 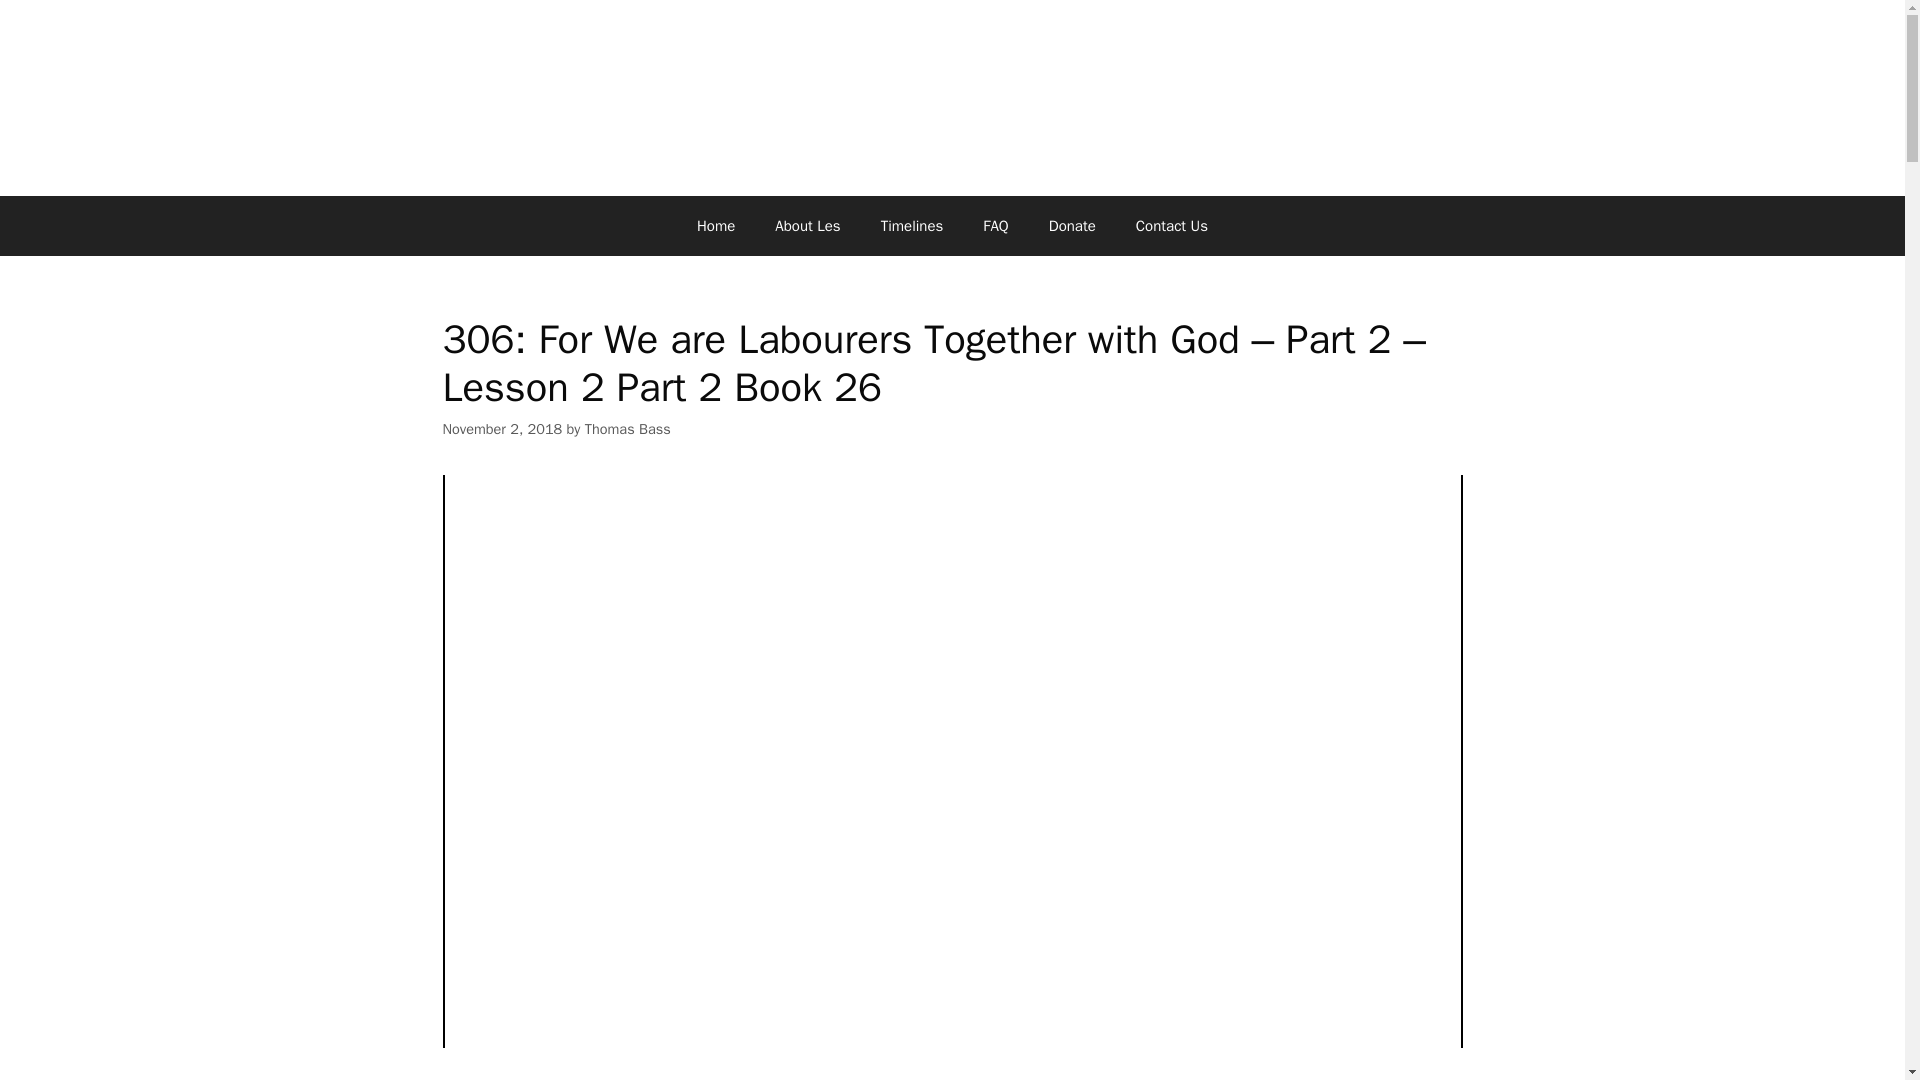 I want to click on Les Feldick Bible Study, so click(x=951, y=95).